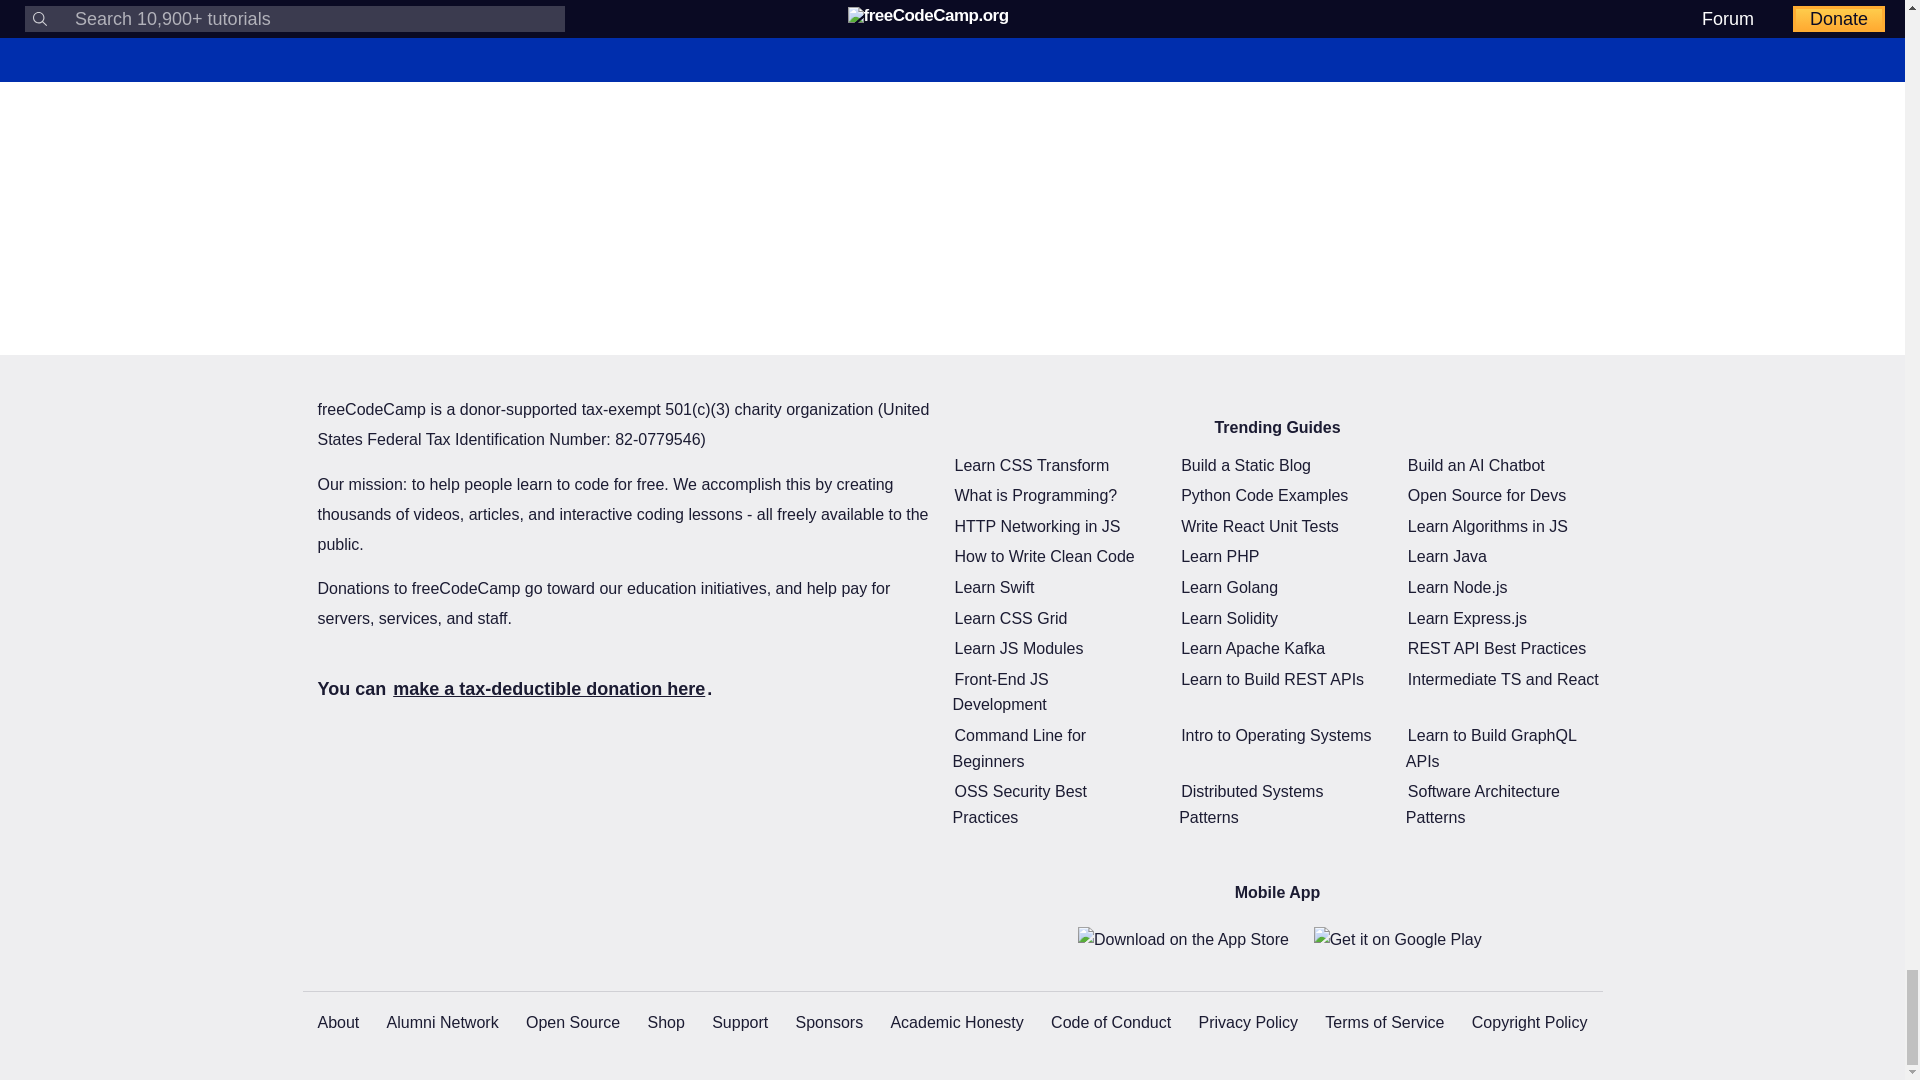 This screenshot has height=1080, width=1920. I want to click on Build a Static Blog, so click(1246, 465).